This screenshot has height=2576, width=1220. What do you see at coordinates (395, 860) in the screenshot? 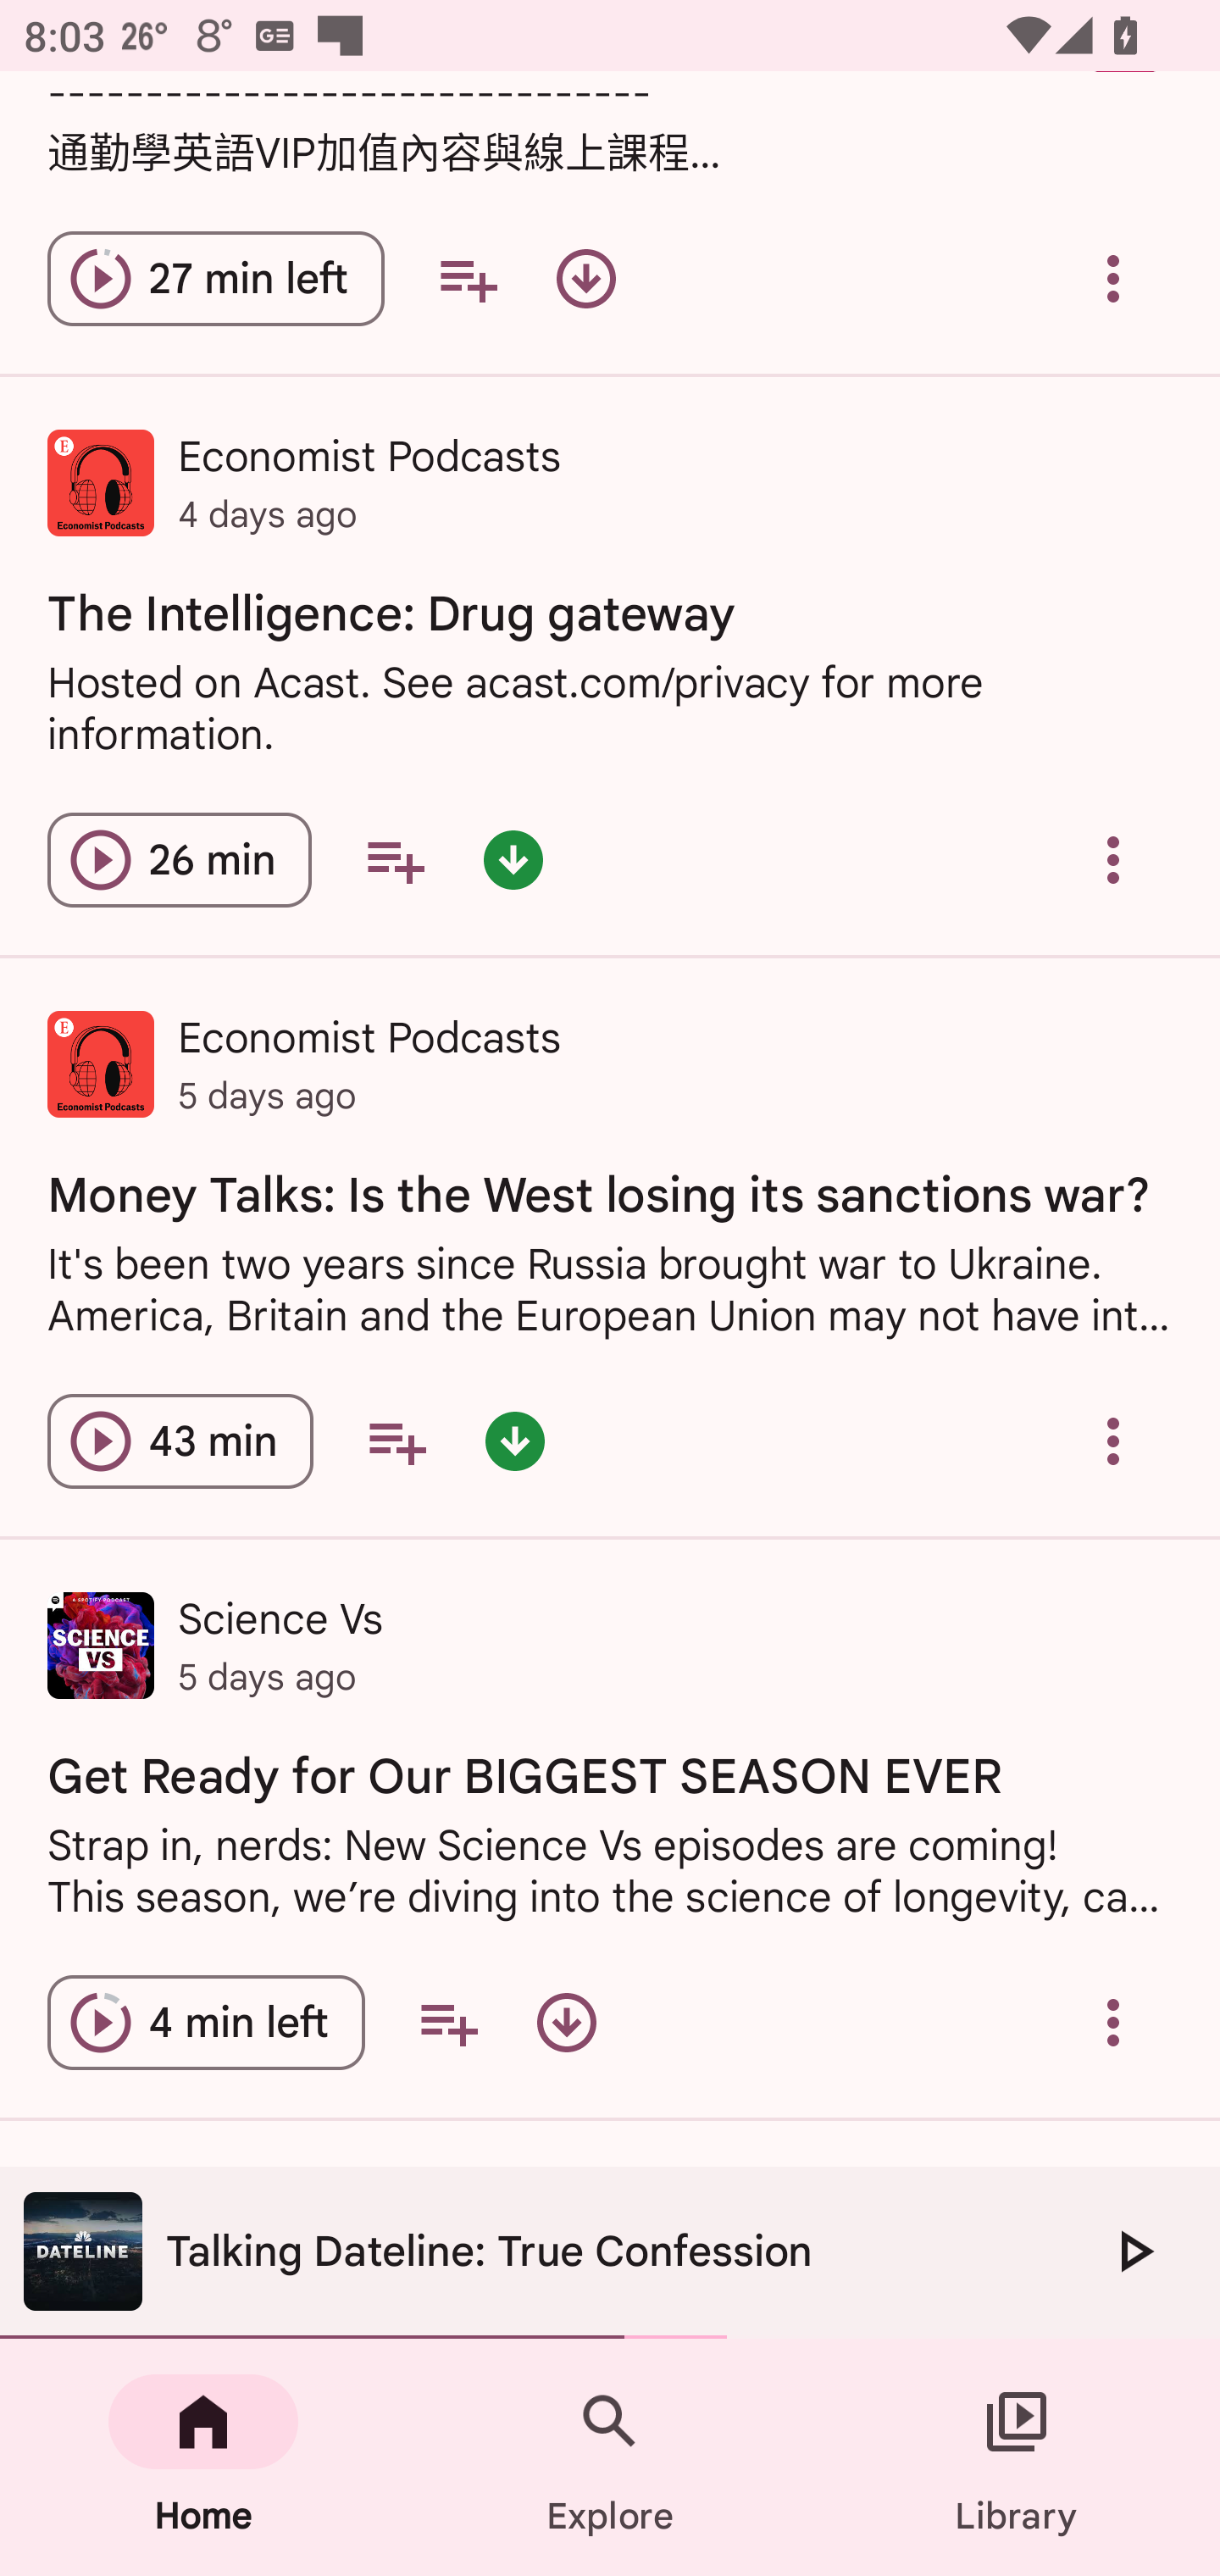
I see `Add to your queue` at bounding box center [395, 860].